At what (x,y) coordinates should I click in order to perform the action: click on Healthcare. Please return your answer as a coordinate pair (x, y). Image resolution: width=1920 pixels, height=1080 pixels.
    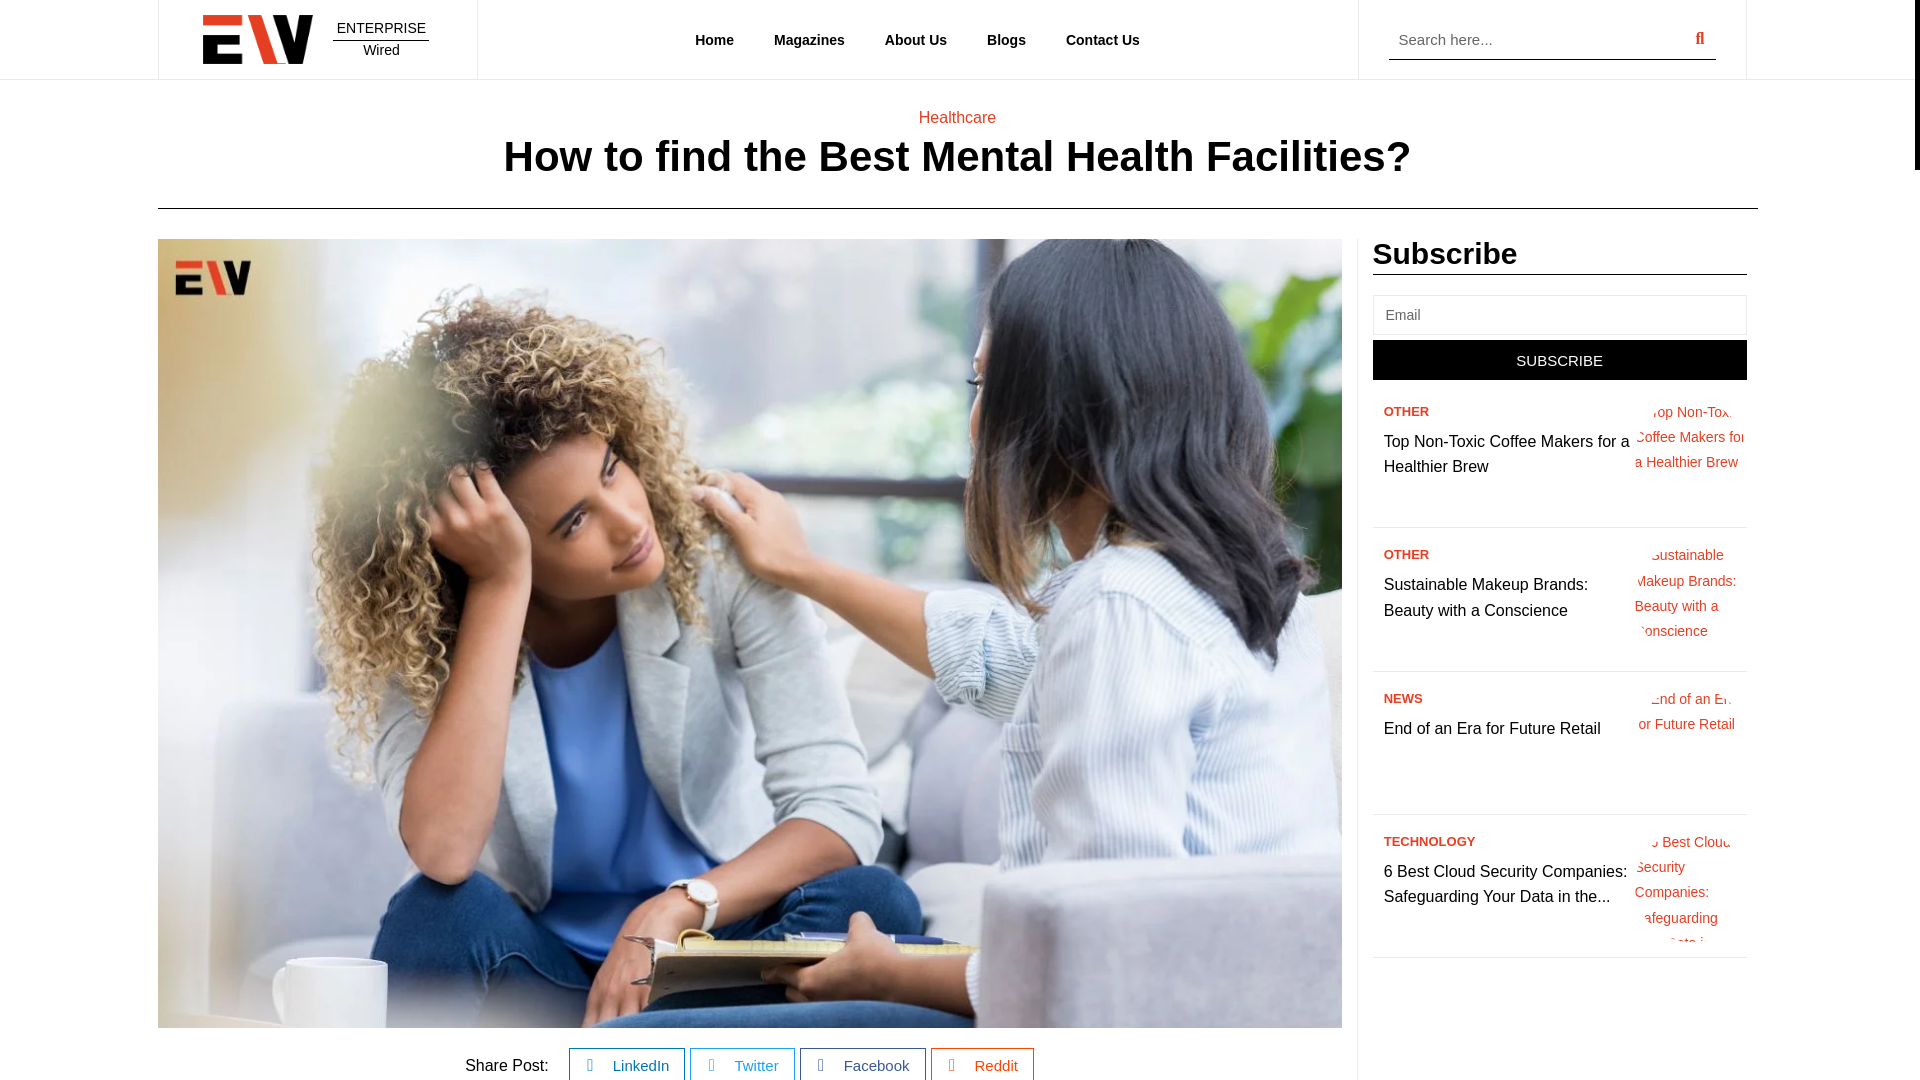
    Looking at the image, I should click on (958, 118).